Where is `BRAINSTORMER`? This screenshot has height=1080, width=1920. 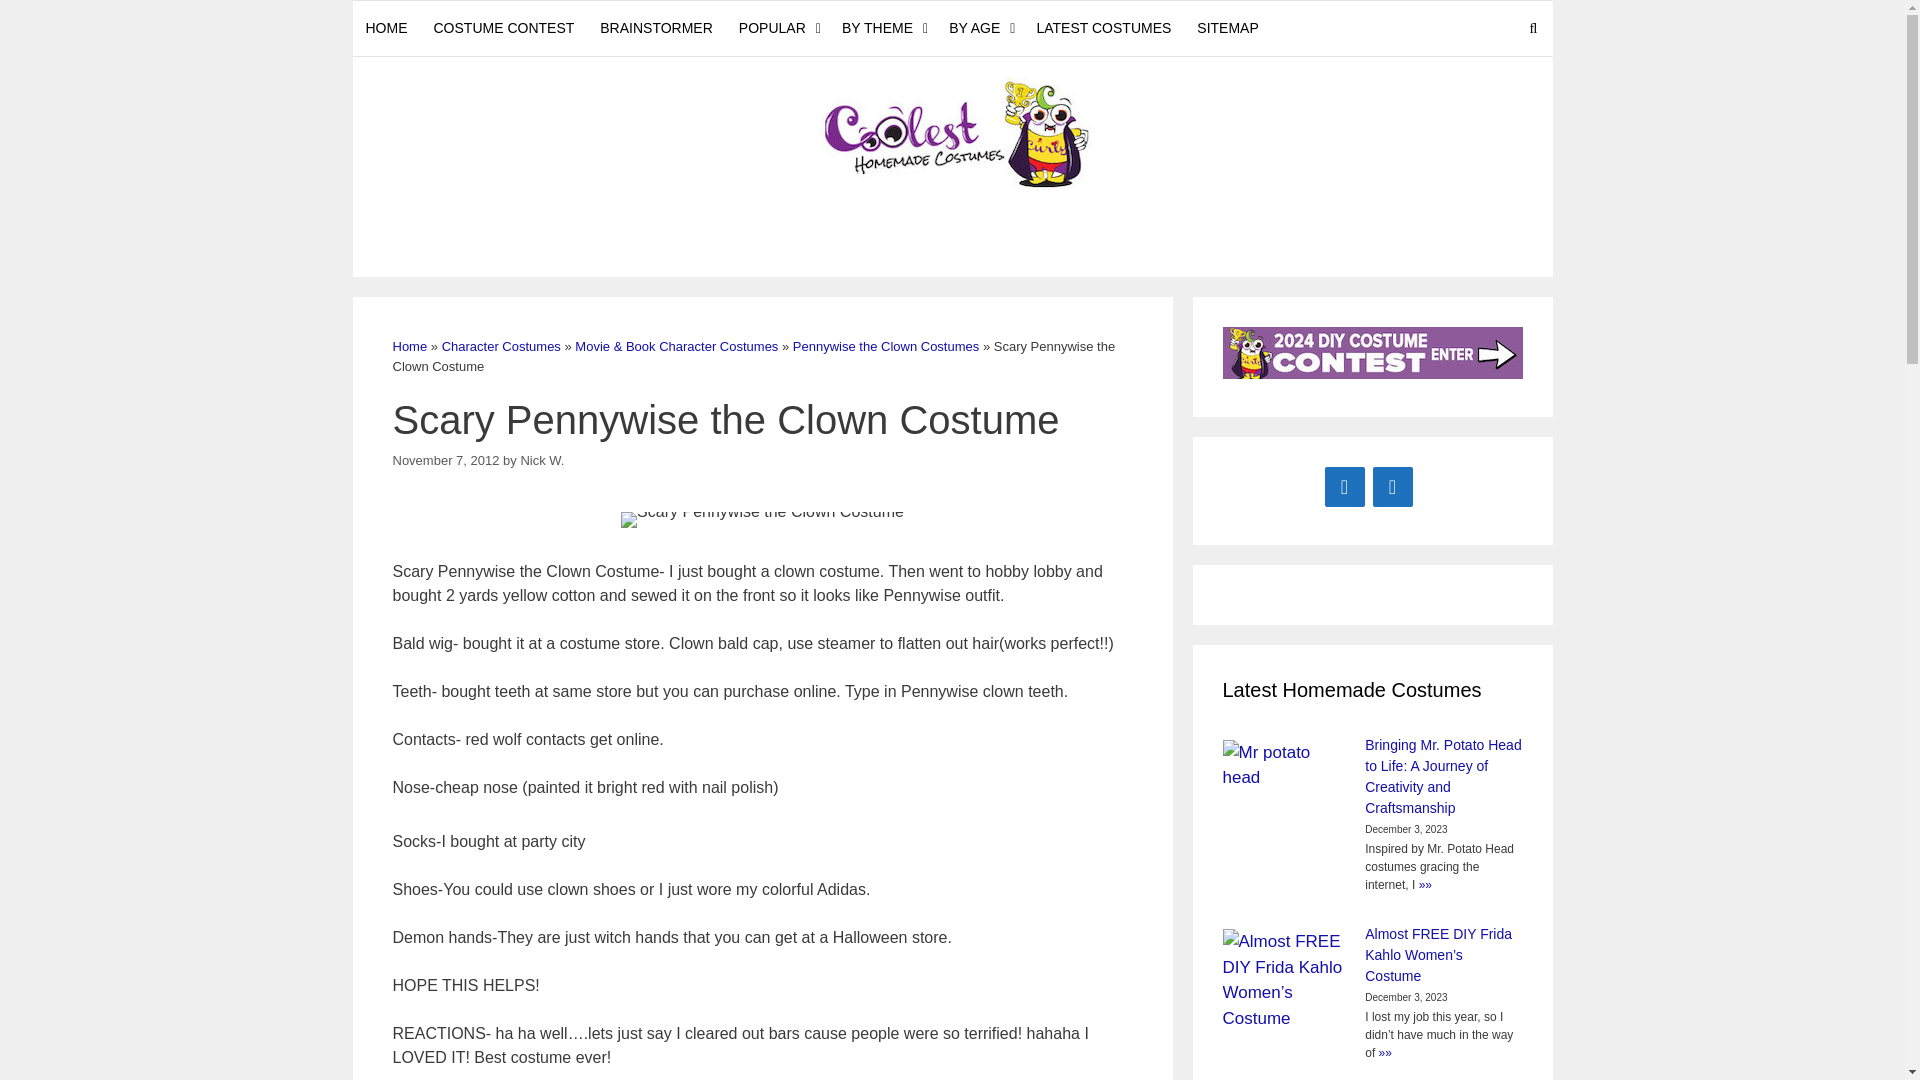 BRAINSTORMER is located at coordinates (656, 28).